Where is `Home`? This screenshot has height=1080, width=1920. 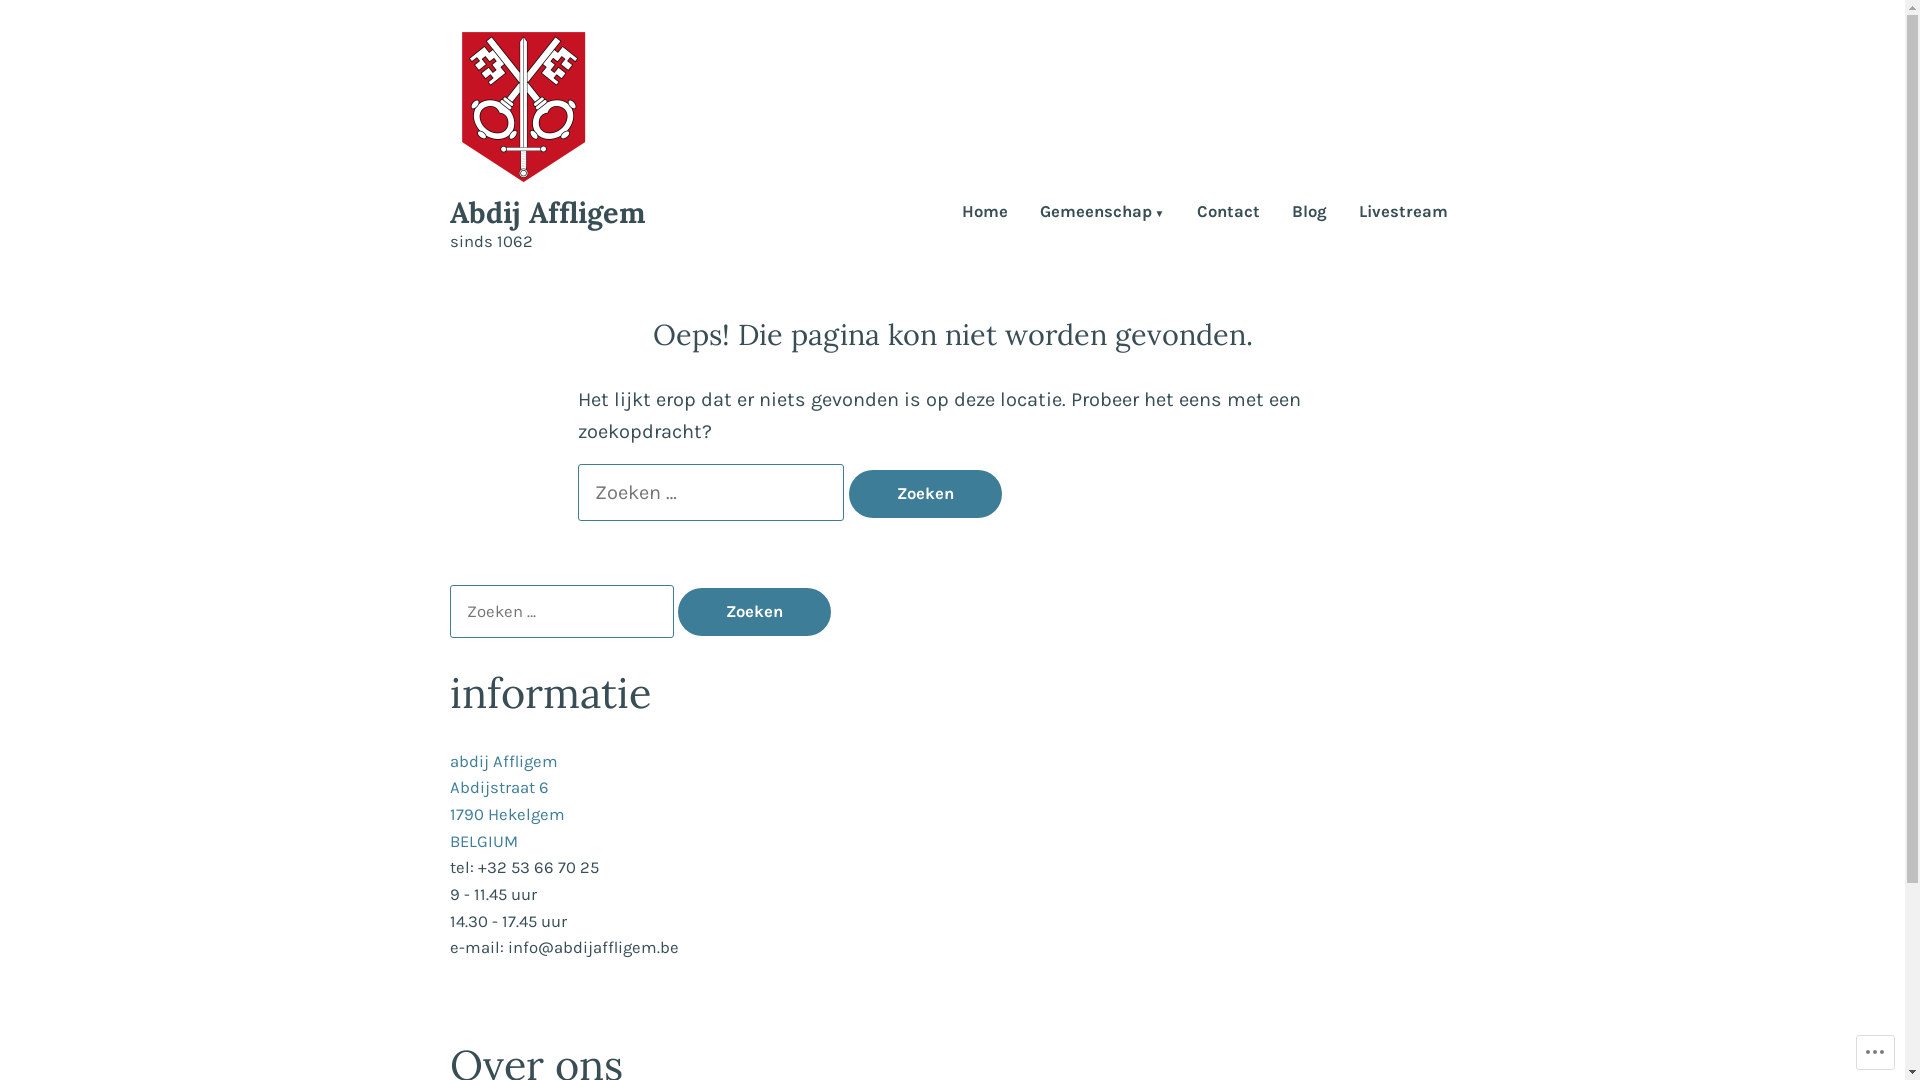 Home is located at coordinates (985, 214).